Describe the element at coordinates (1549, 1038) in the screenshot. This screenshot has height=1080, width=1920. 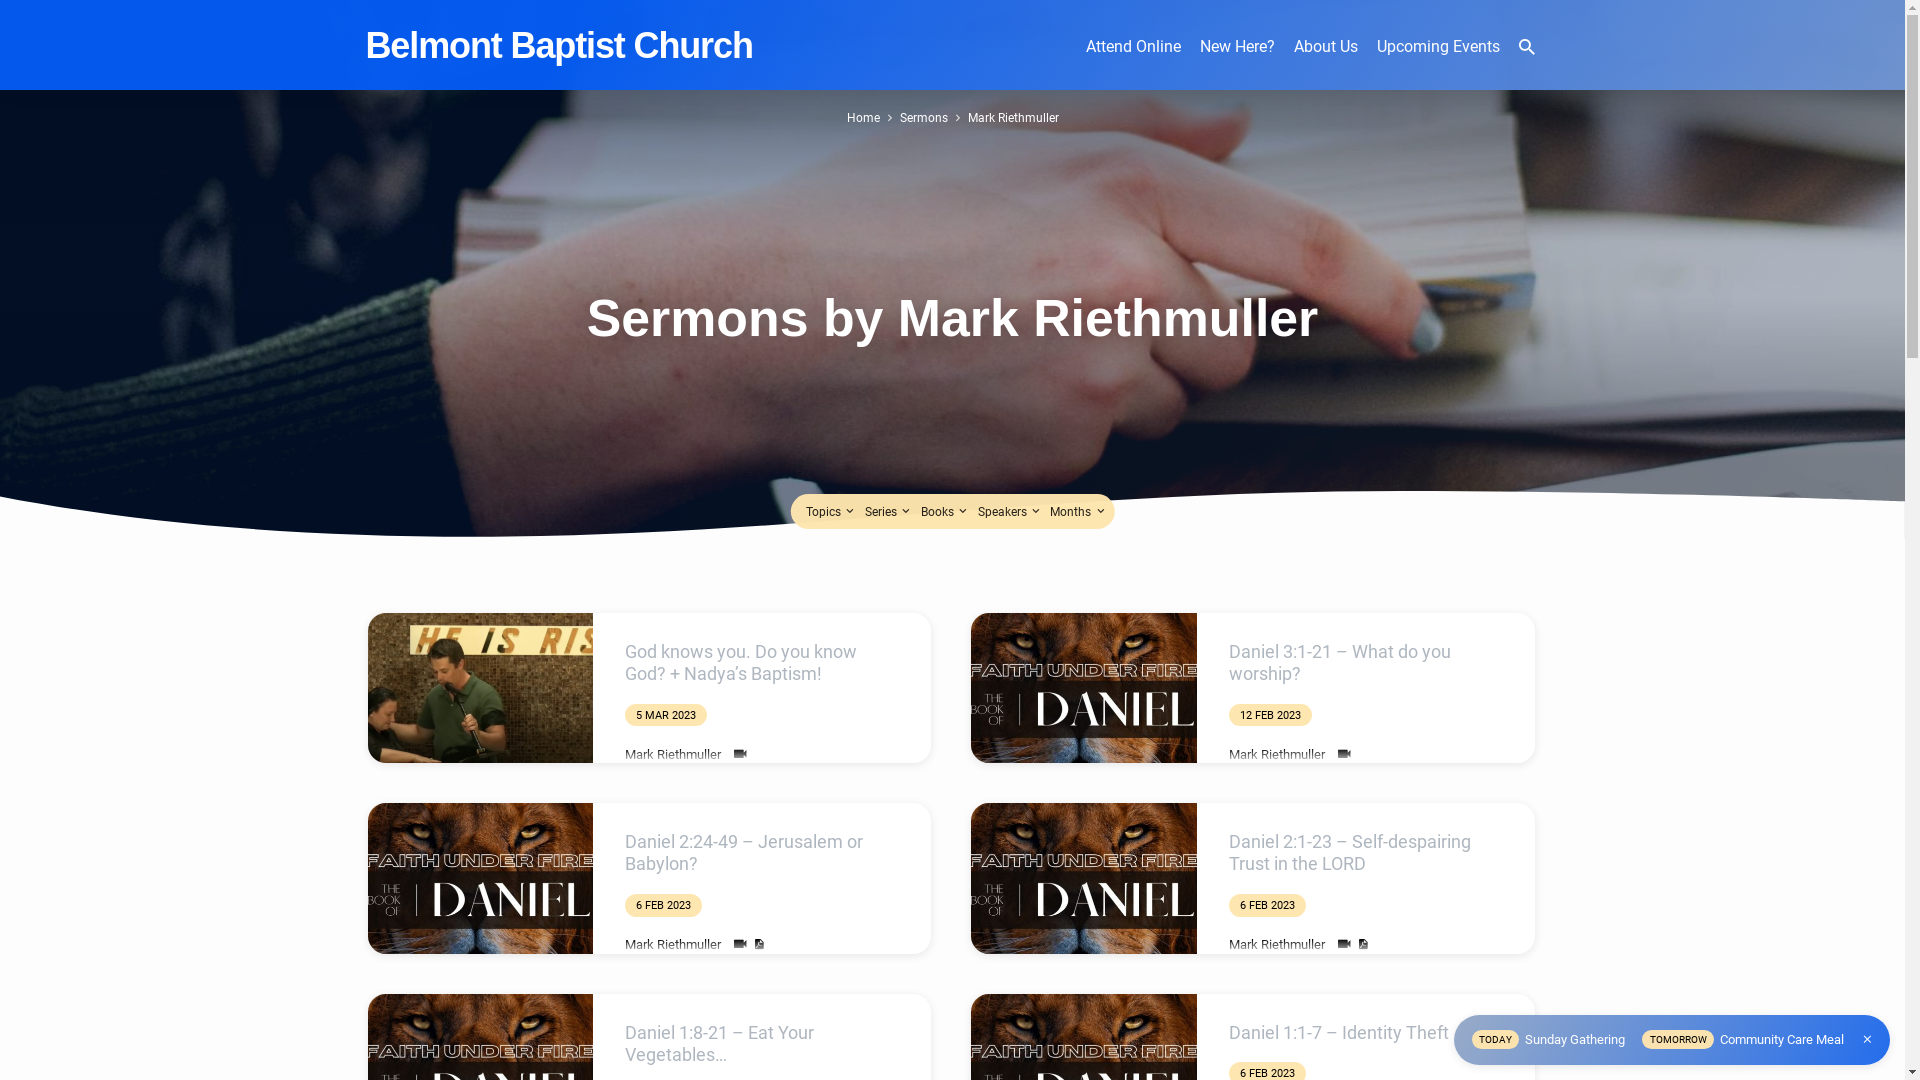
I see `TODAY Sunday Gathering` at that location.